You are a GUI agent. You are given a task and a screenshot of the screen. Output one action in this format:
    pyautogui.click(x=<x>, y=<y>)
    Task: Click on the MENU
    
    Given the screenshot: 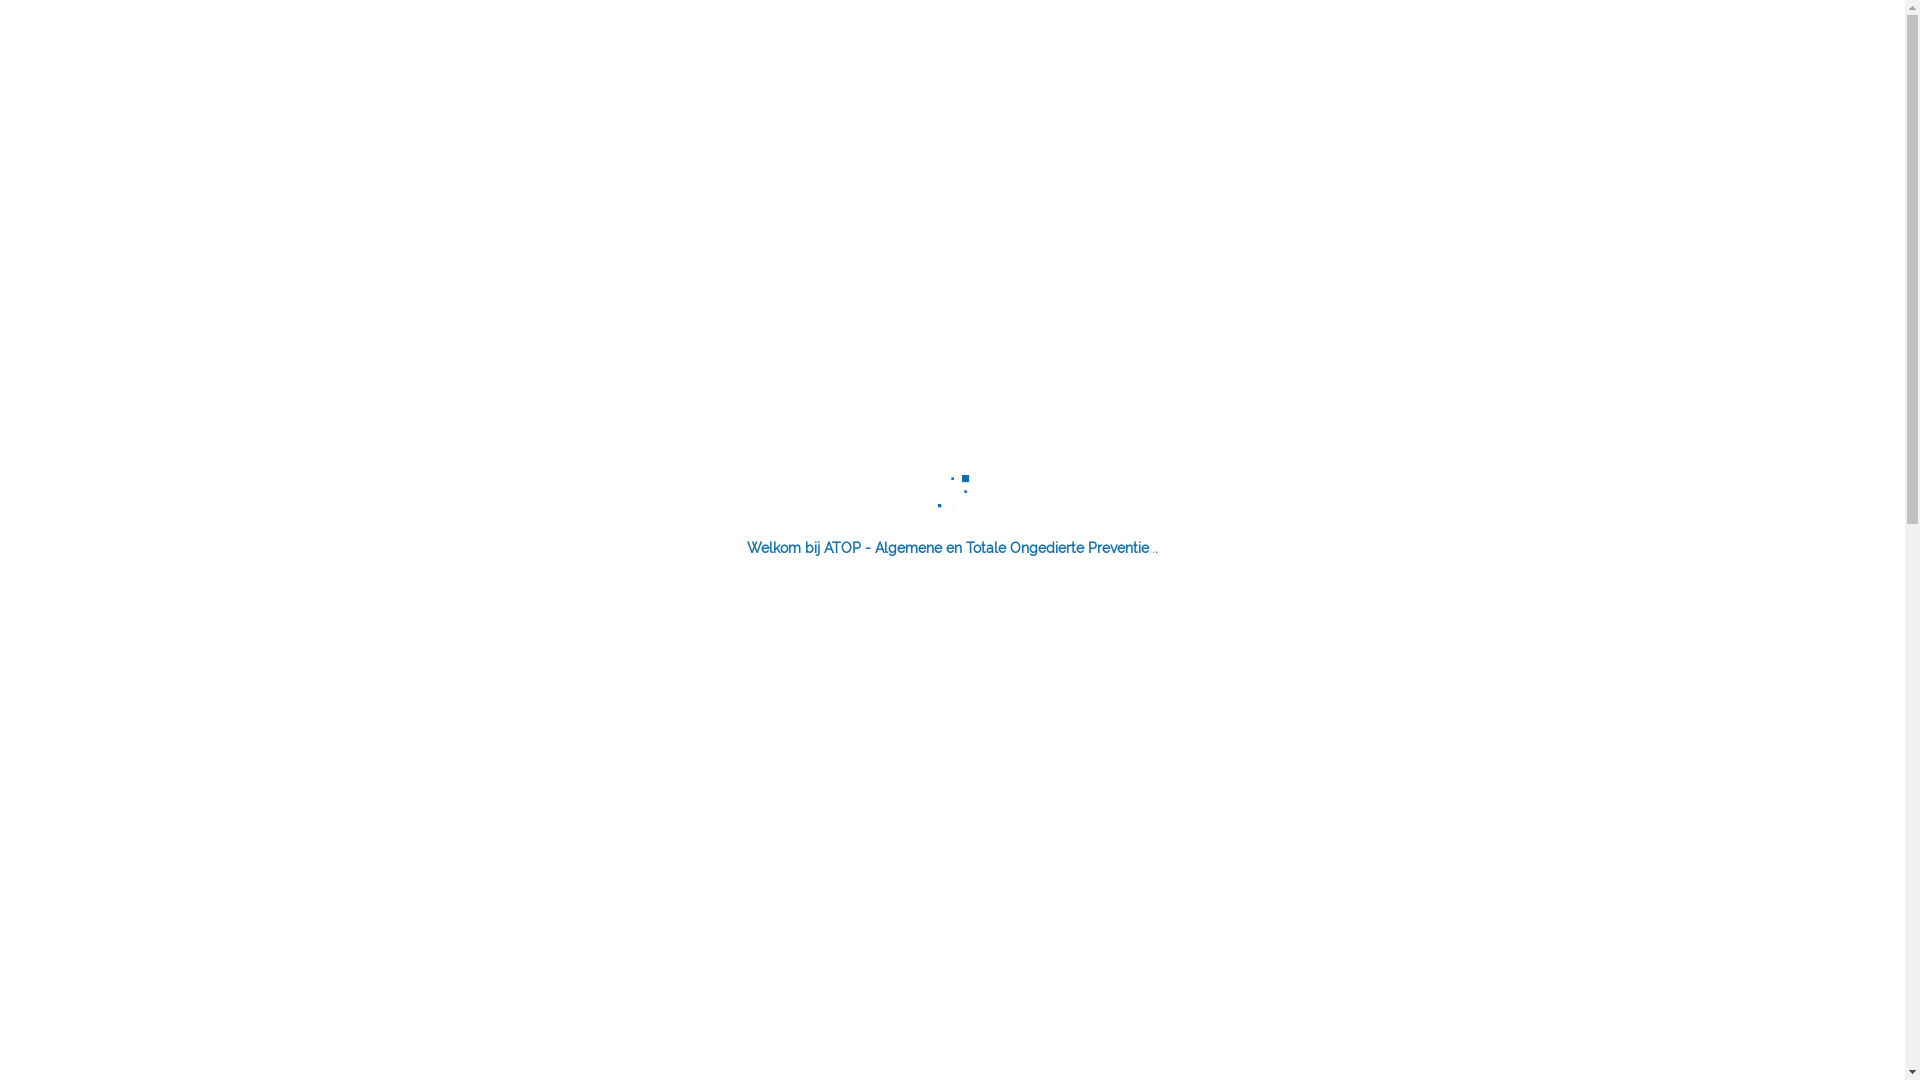 What is the action you would take?
    pyautogui.click(x=1503, y=57)
    